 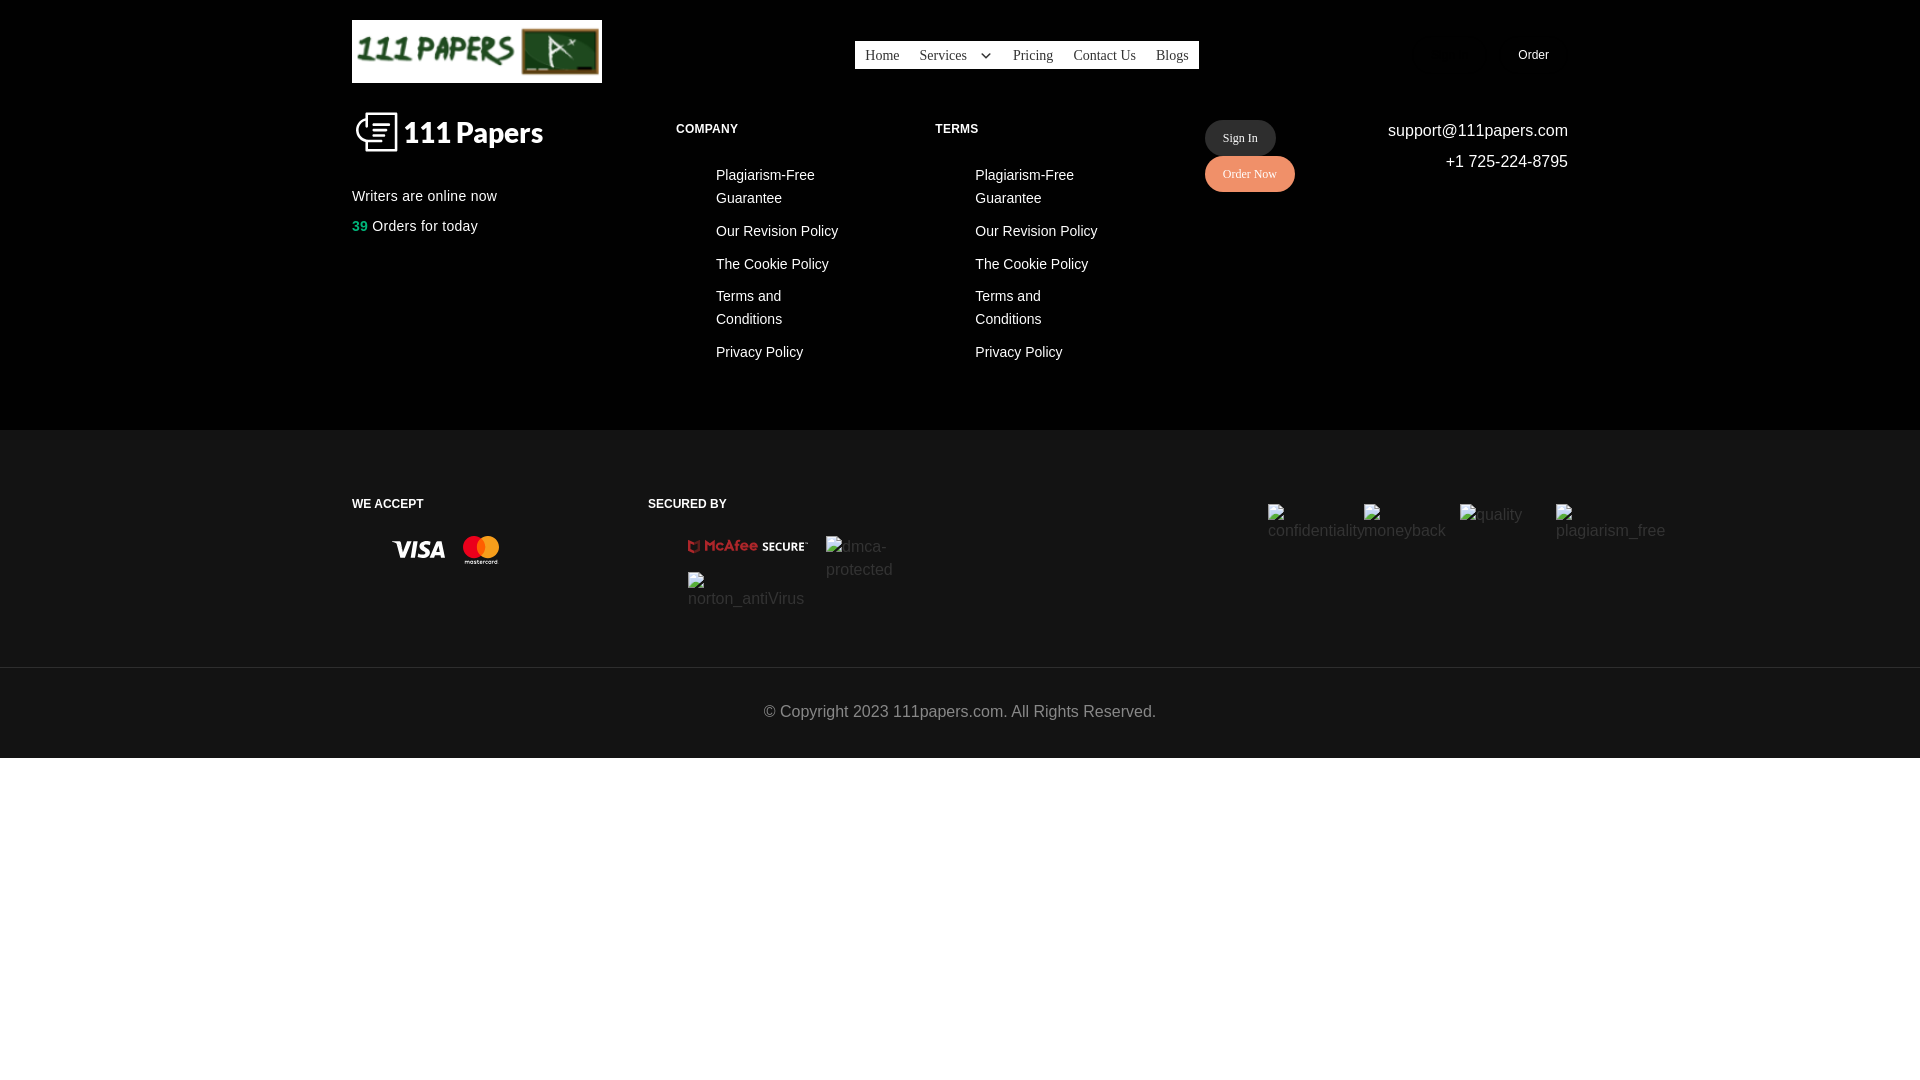 I want to click on Our Revision Policy, so click(x=777, y=231).